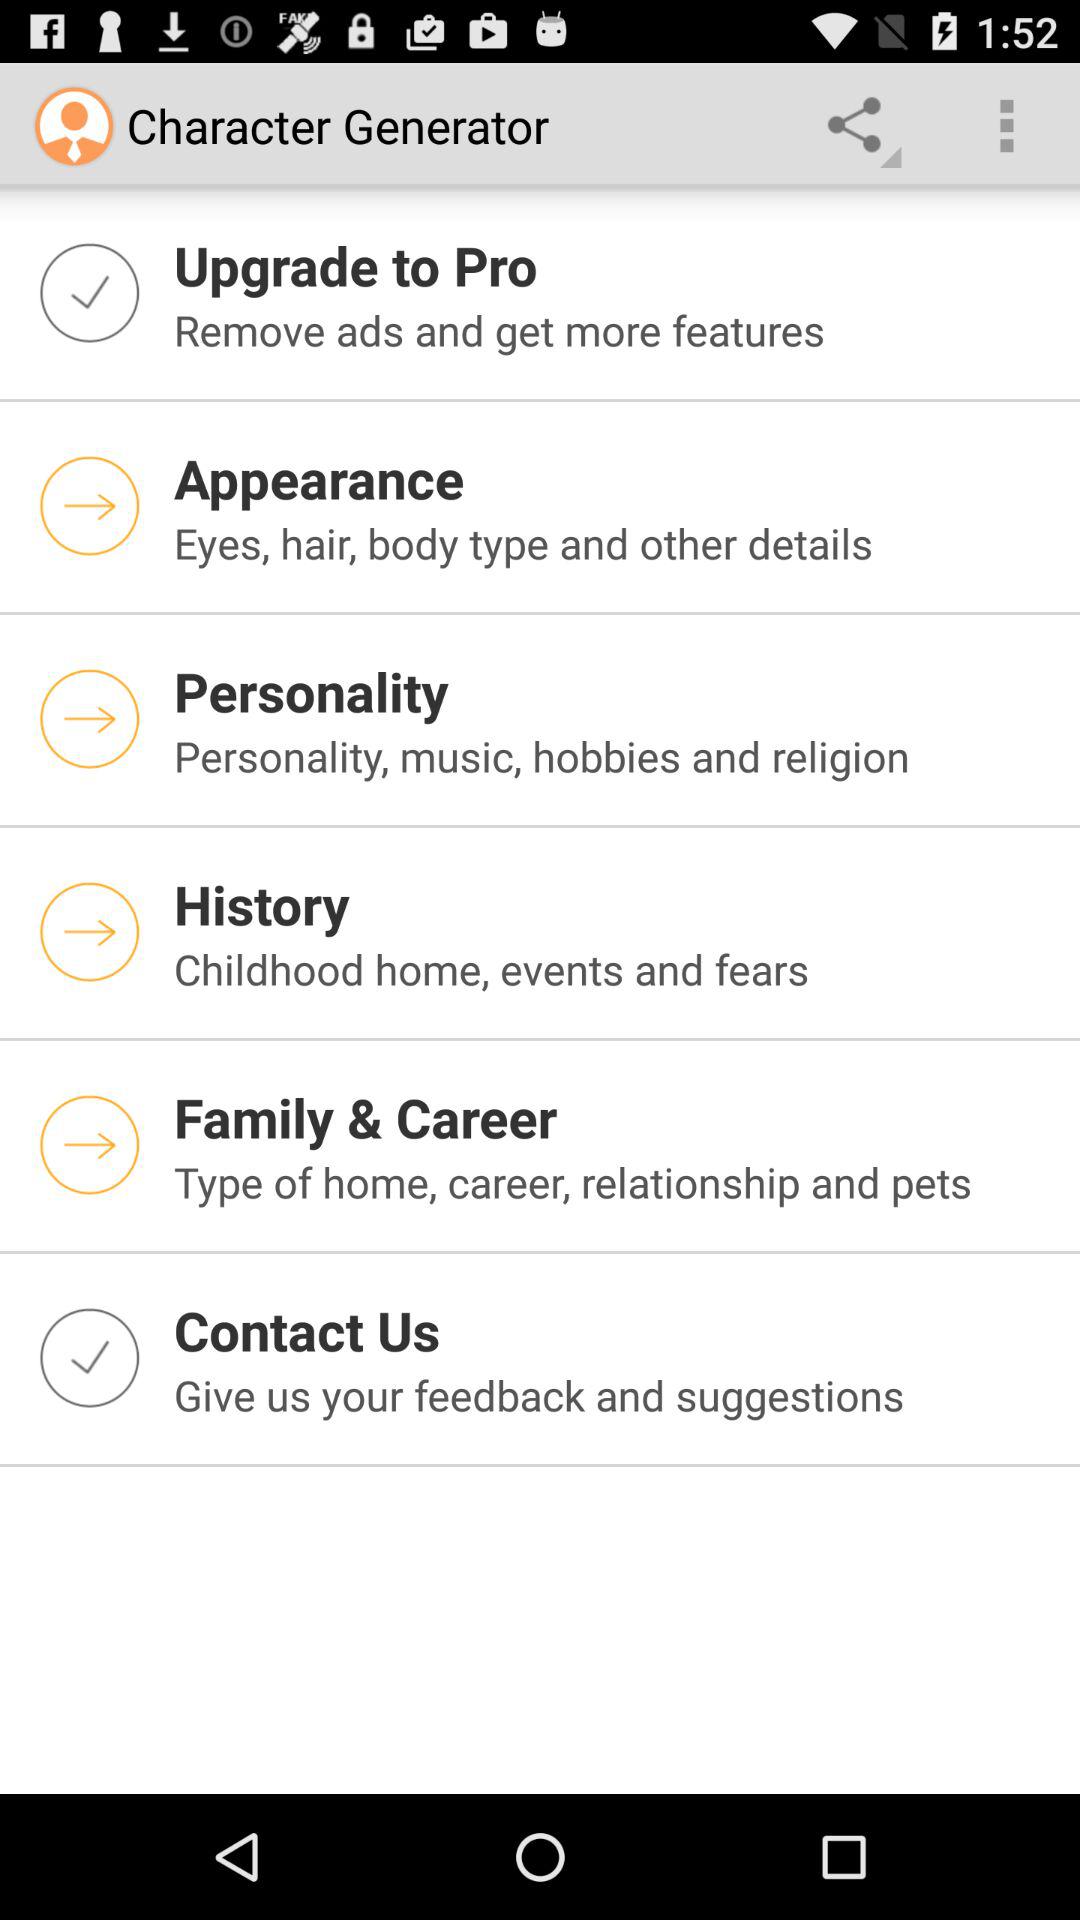 Image resolution: width=1080 pixels, height=1920 pixels. Describe the element at coordinates (615, 1182) in the screenshot. I see `launch the type of home` at that location.